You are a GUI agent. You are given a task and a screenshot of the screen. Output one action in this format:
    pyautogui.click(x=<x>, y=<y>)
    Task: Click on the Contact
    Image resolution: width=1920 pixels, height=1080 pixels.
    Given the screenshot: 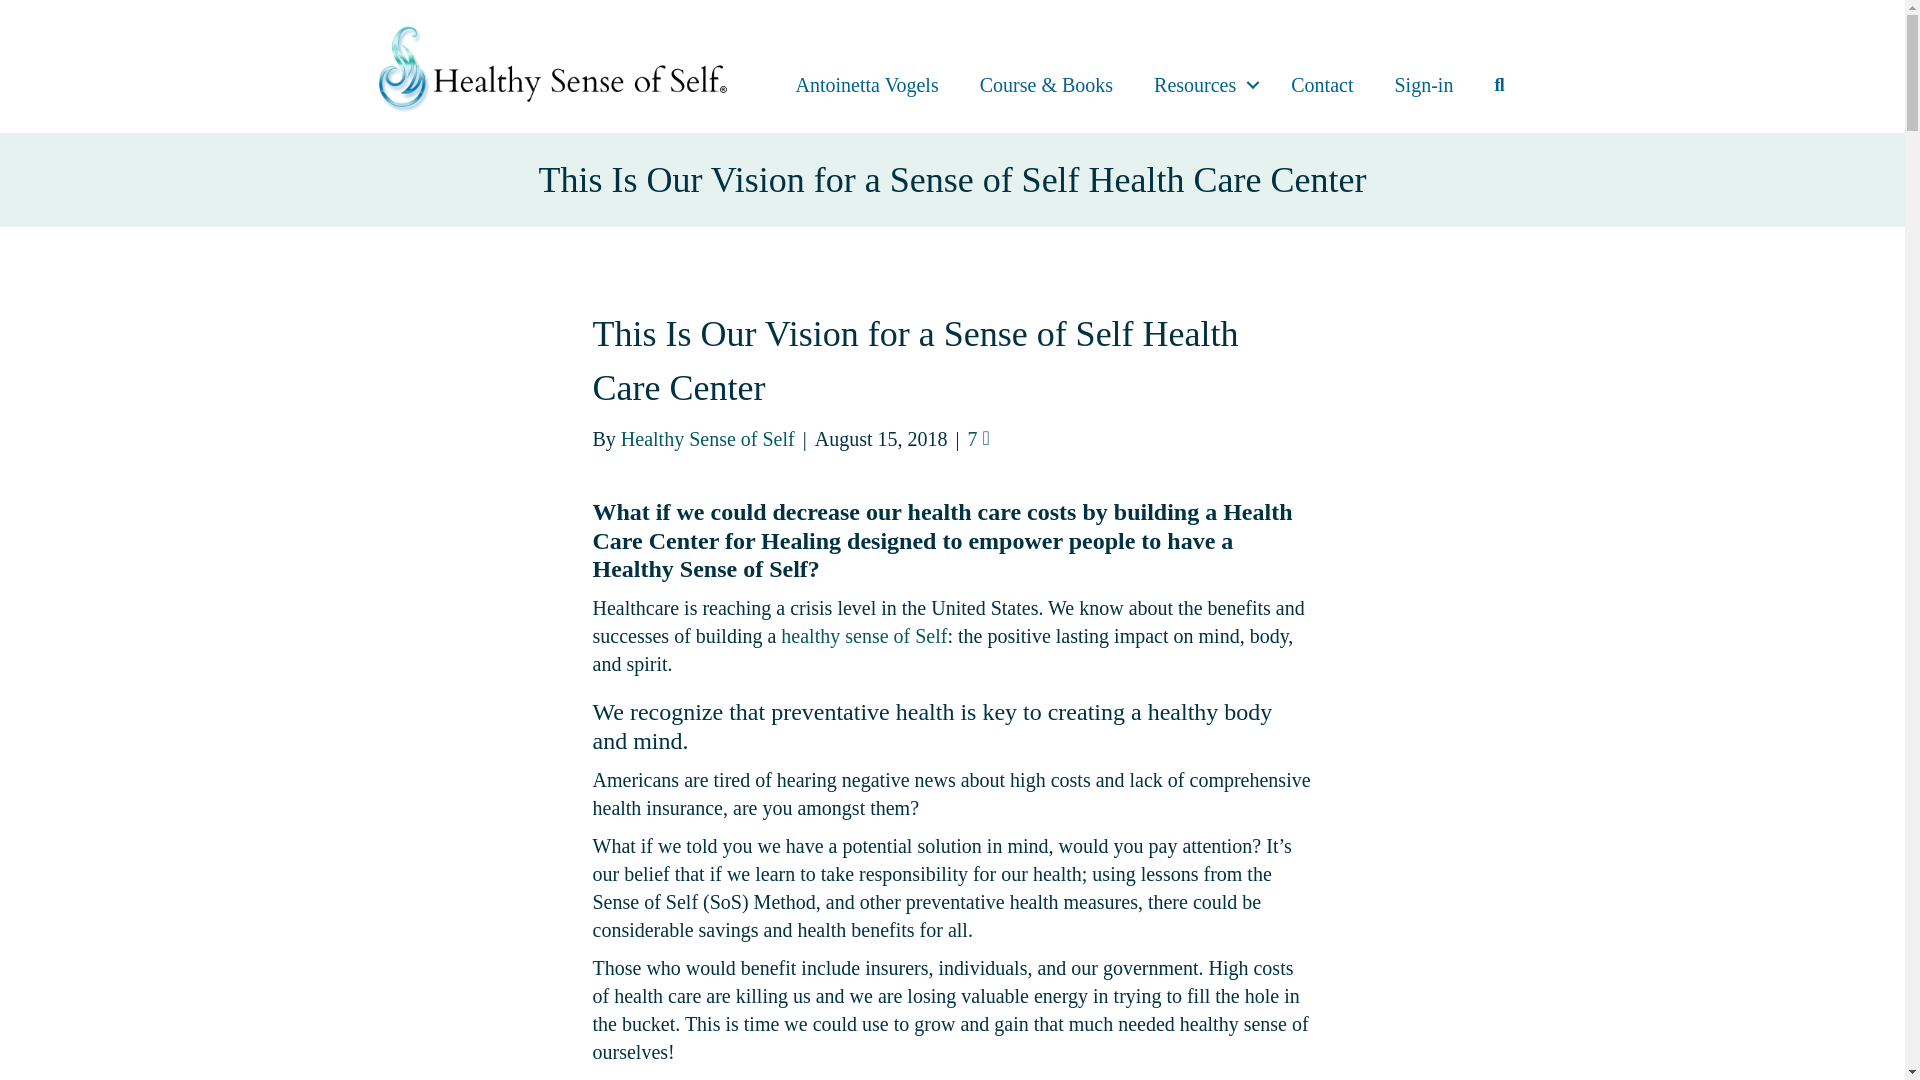 What is the action you would take?
    pyautogui.click(x=1322, y=85)
    